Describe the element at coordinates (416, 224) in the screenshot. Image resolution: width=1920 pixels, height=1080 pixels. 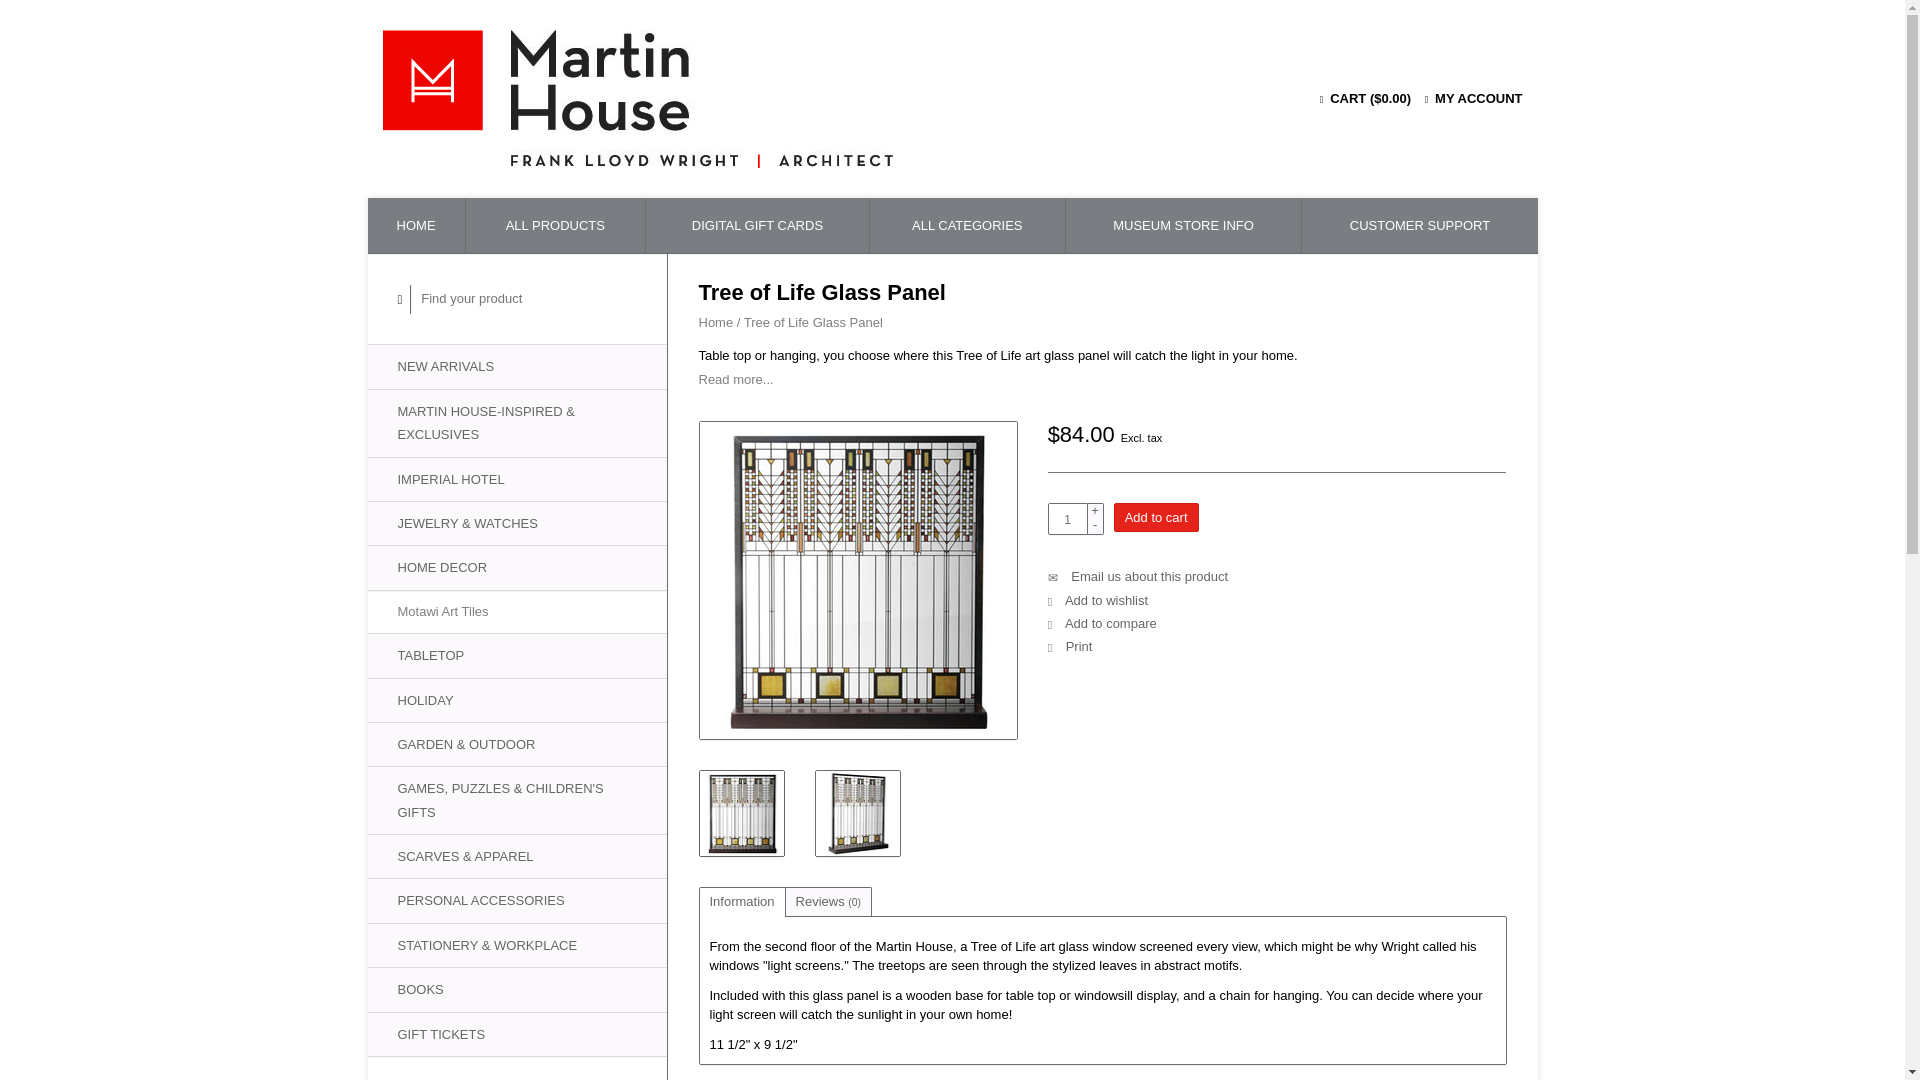
I see `HOME` at that location.